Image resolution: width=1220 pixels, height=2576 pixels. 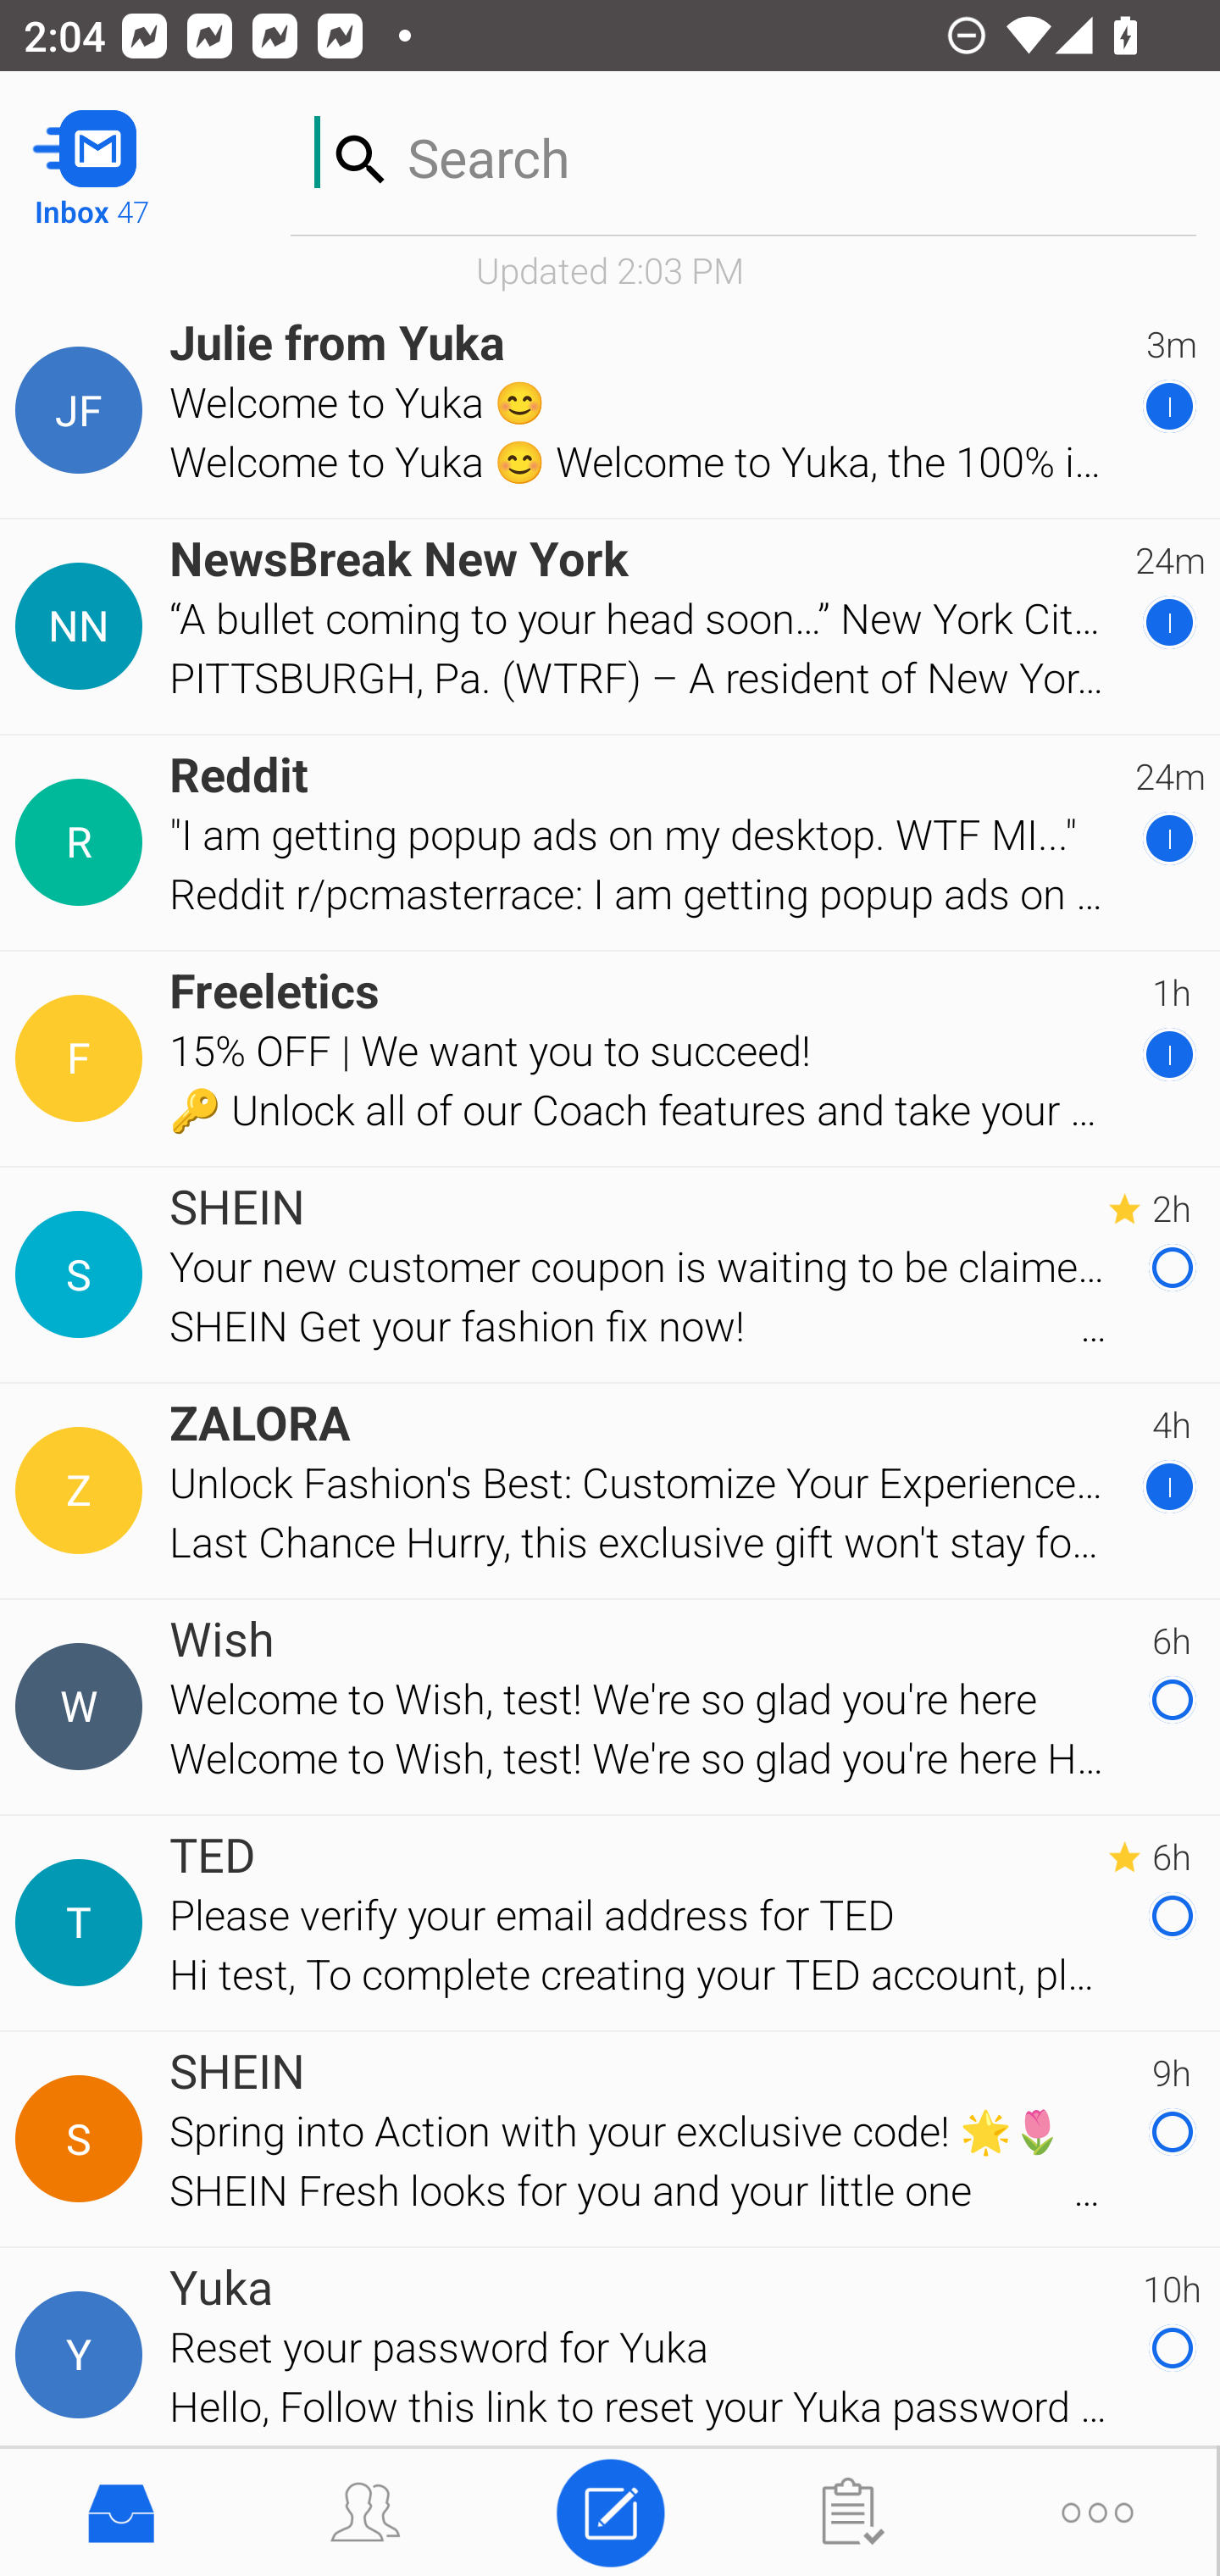 I want to click on Contact Details, so click(x=83, y=410).